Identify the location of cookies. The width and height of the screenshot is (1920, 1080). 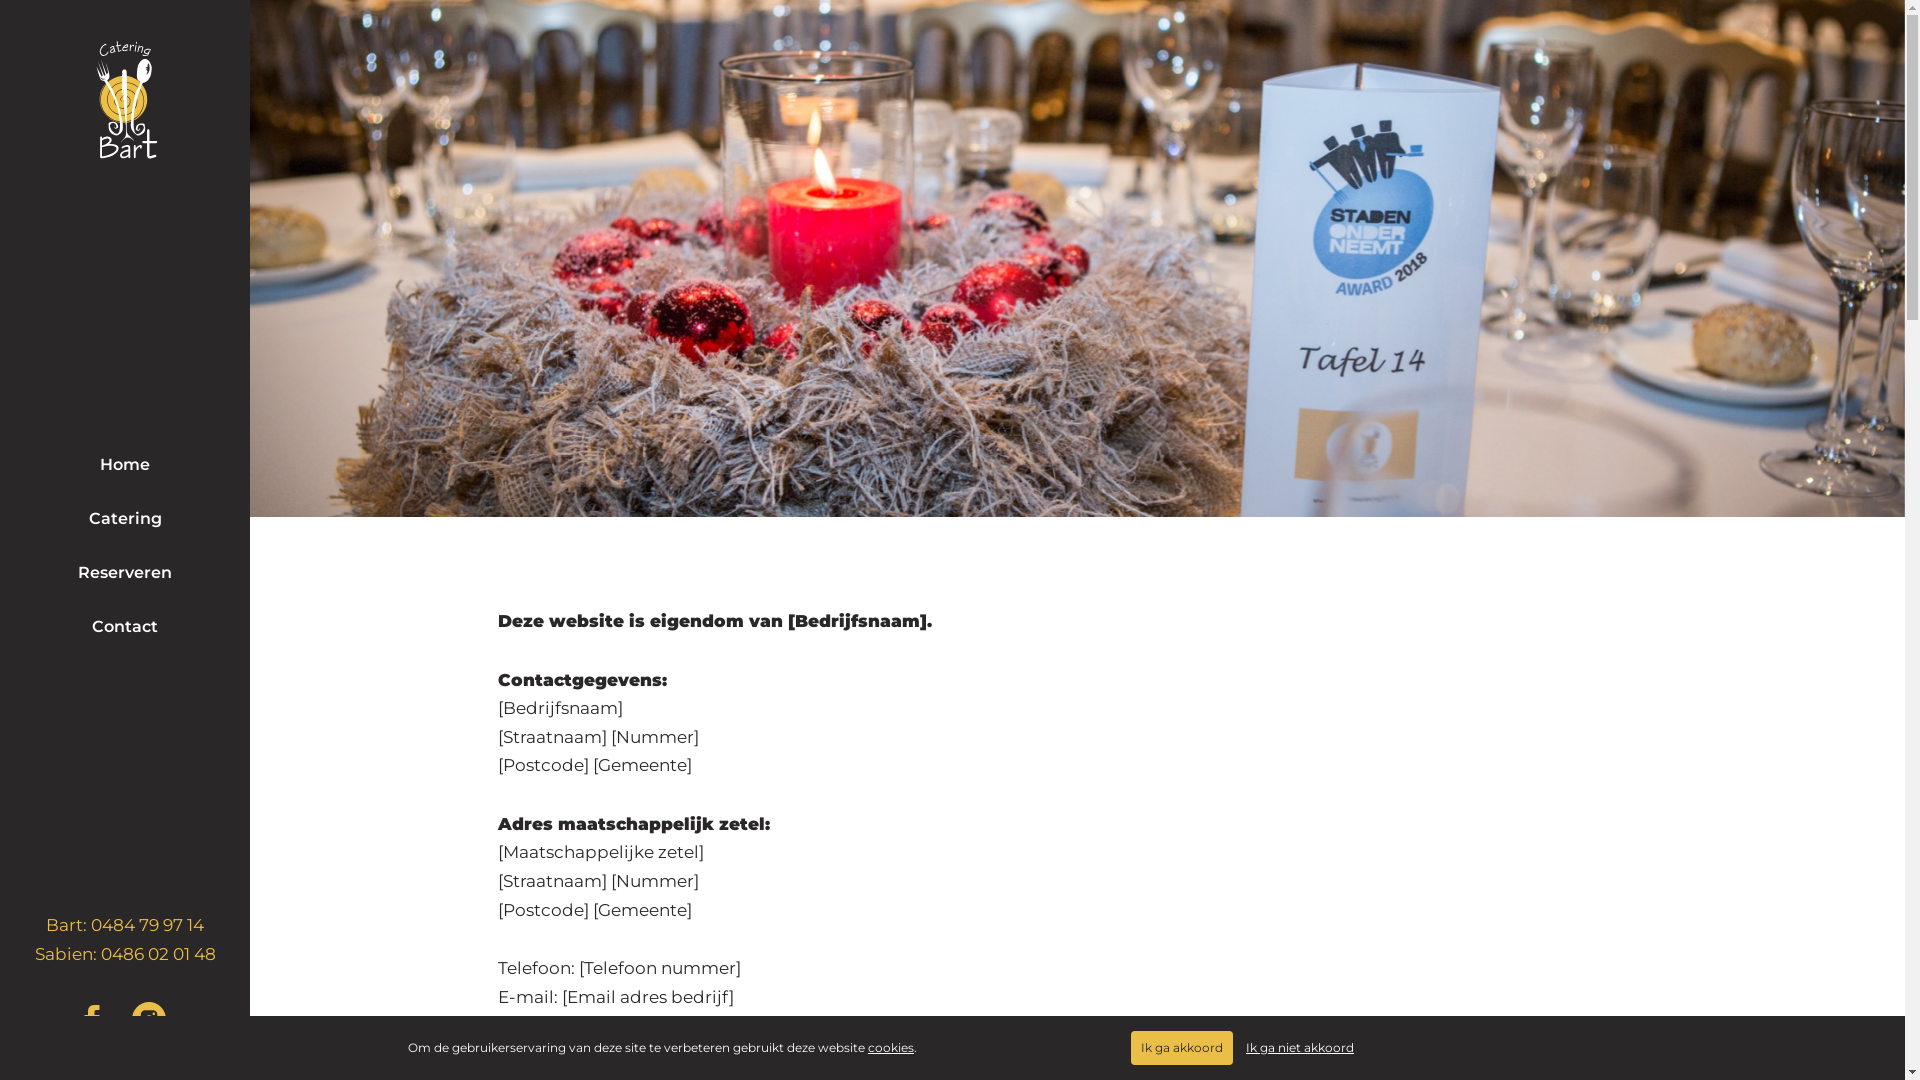
(891, 1048).